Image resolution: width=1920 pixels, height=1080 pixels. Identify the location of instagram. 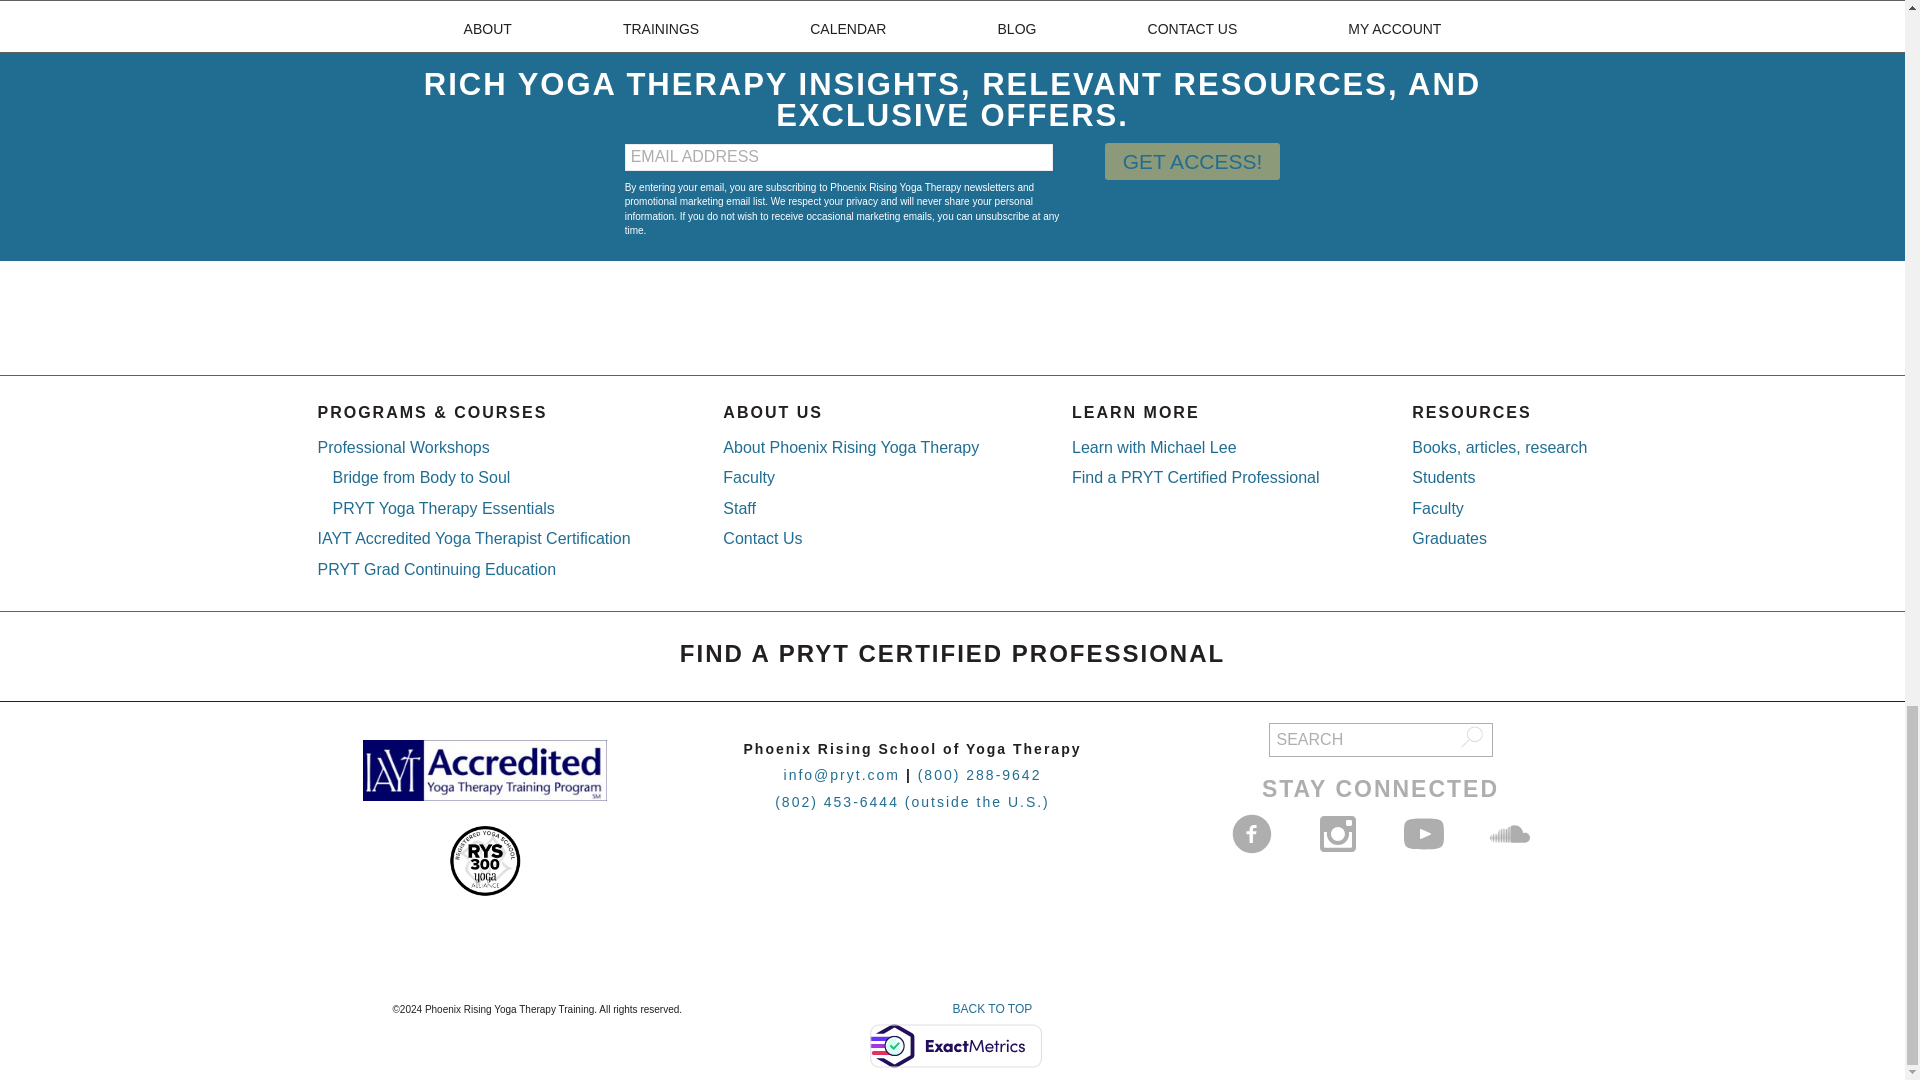
(1337, 834).